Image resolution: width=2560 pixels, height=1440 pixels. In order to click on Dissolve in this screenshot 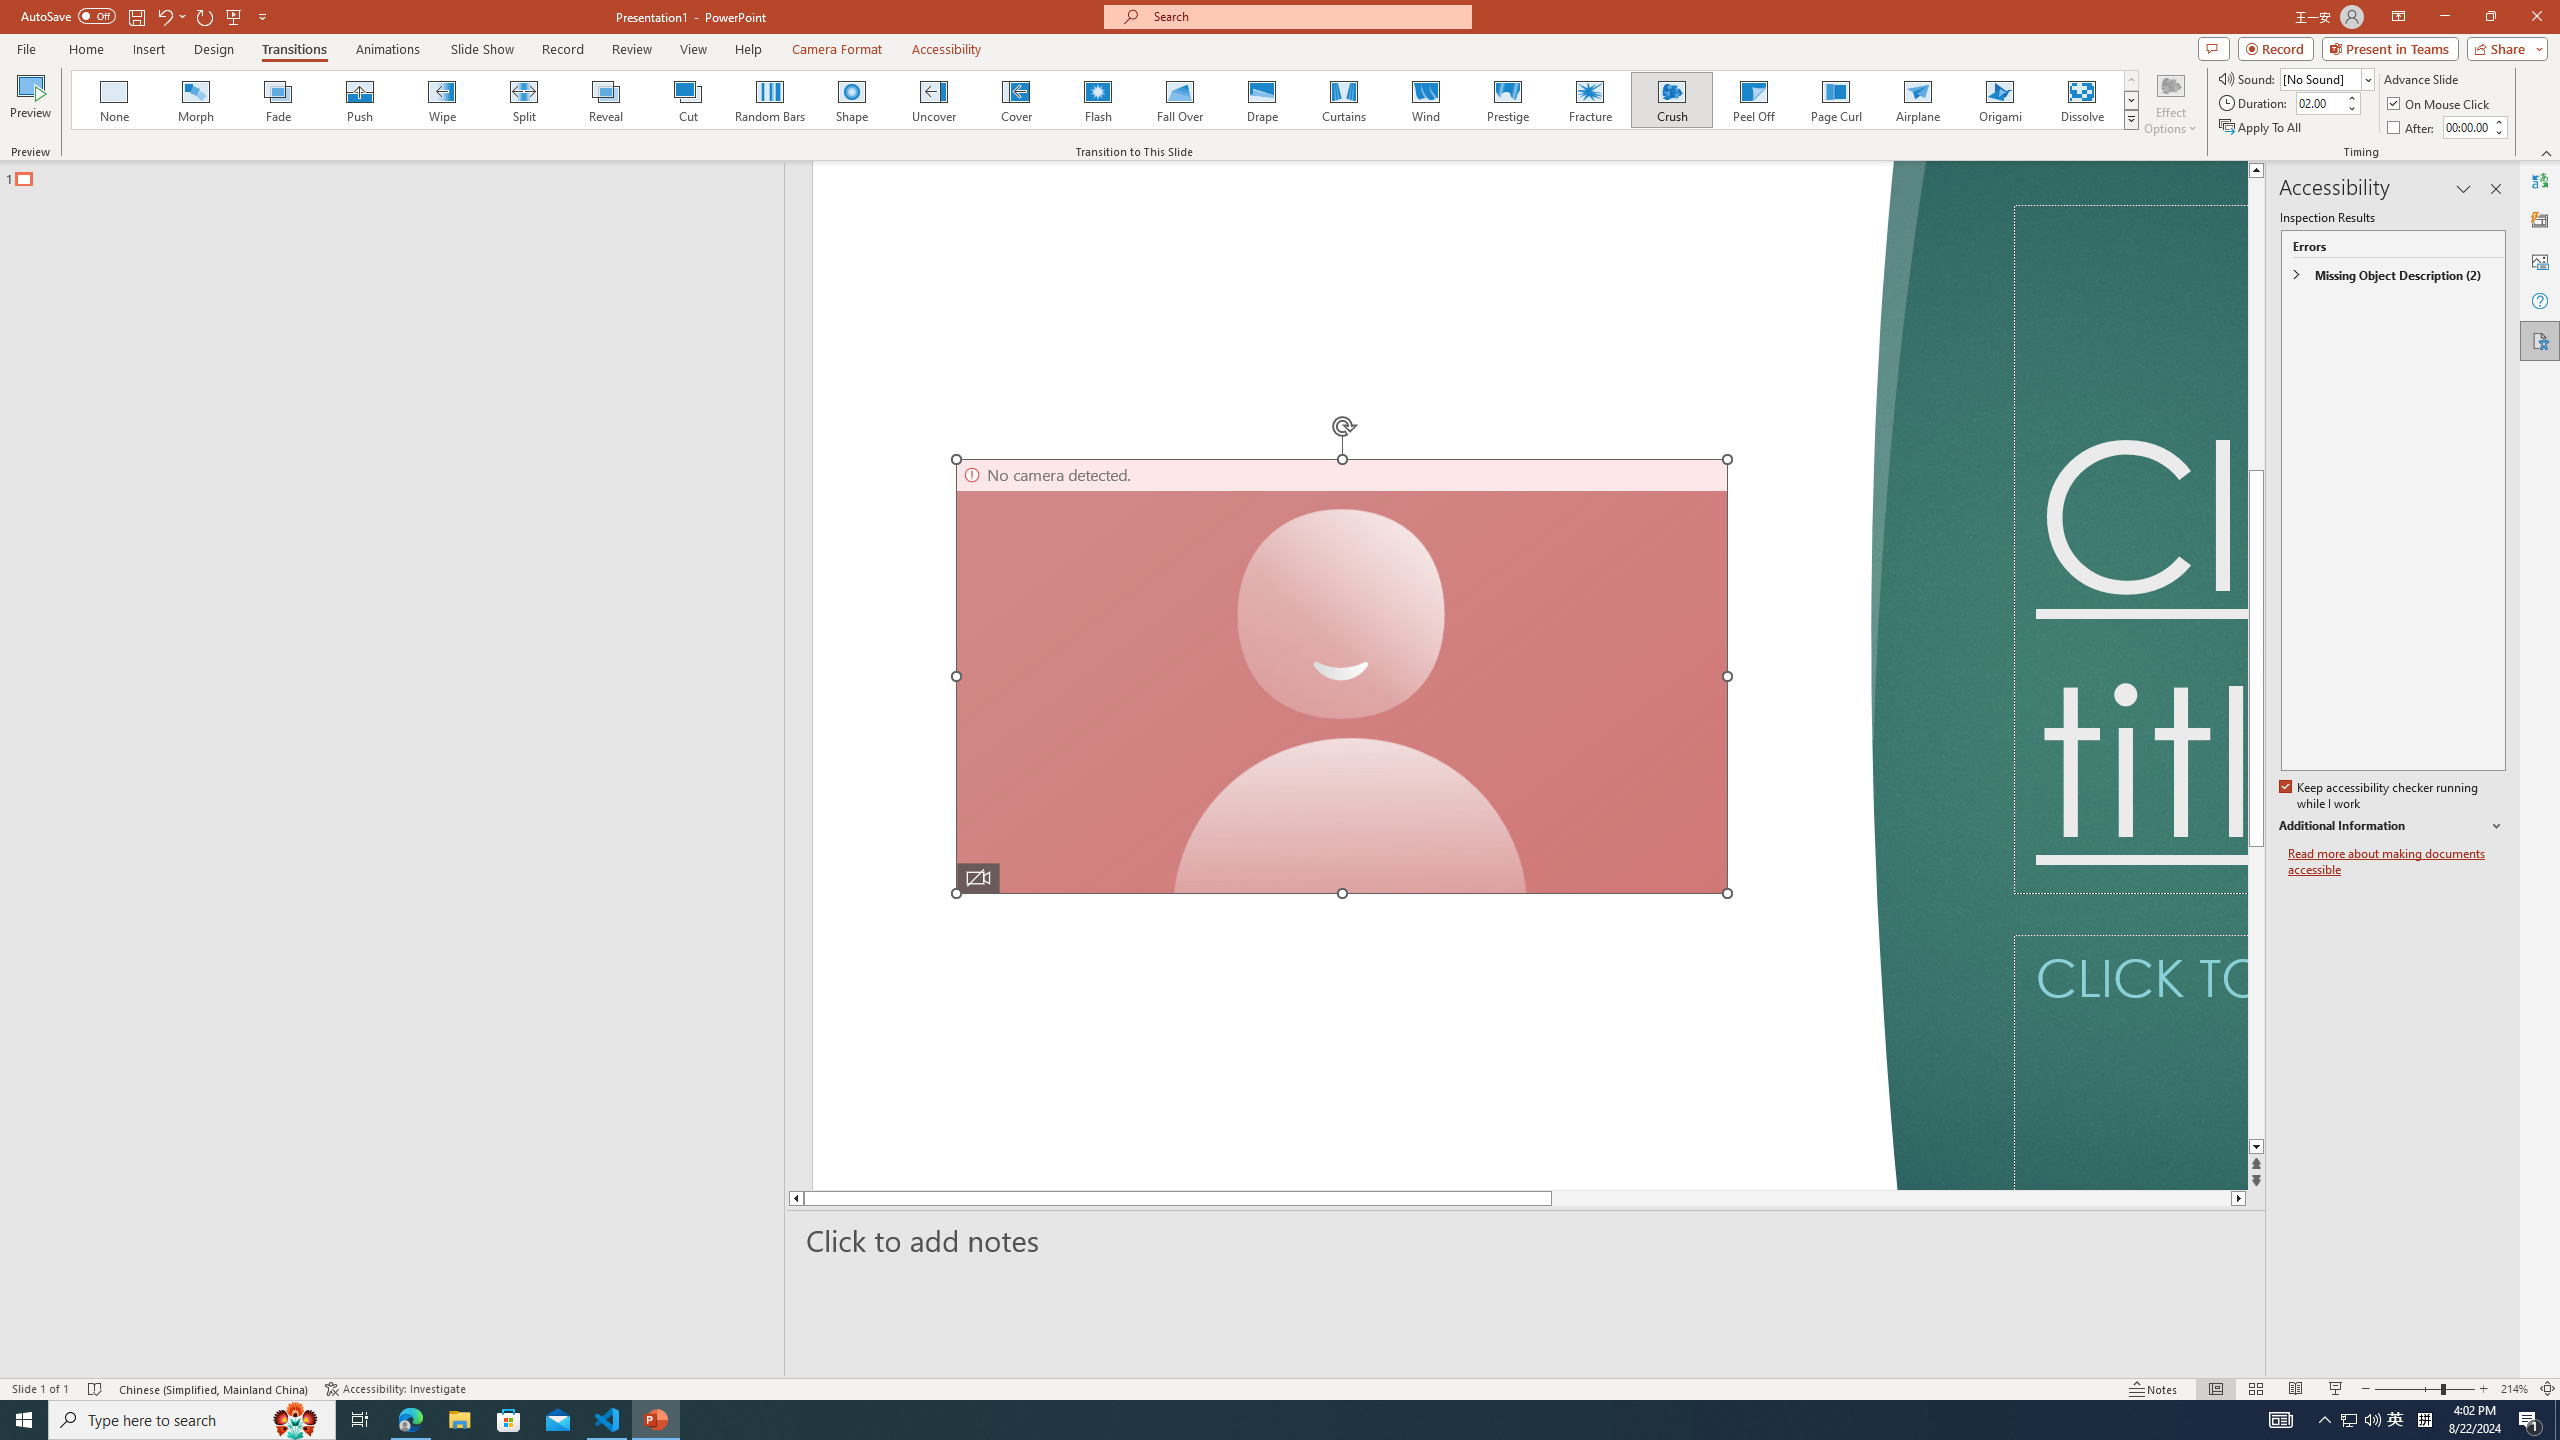, I will do `click(2081, 100)`.